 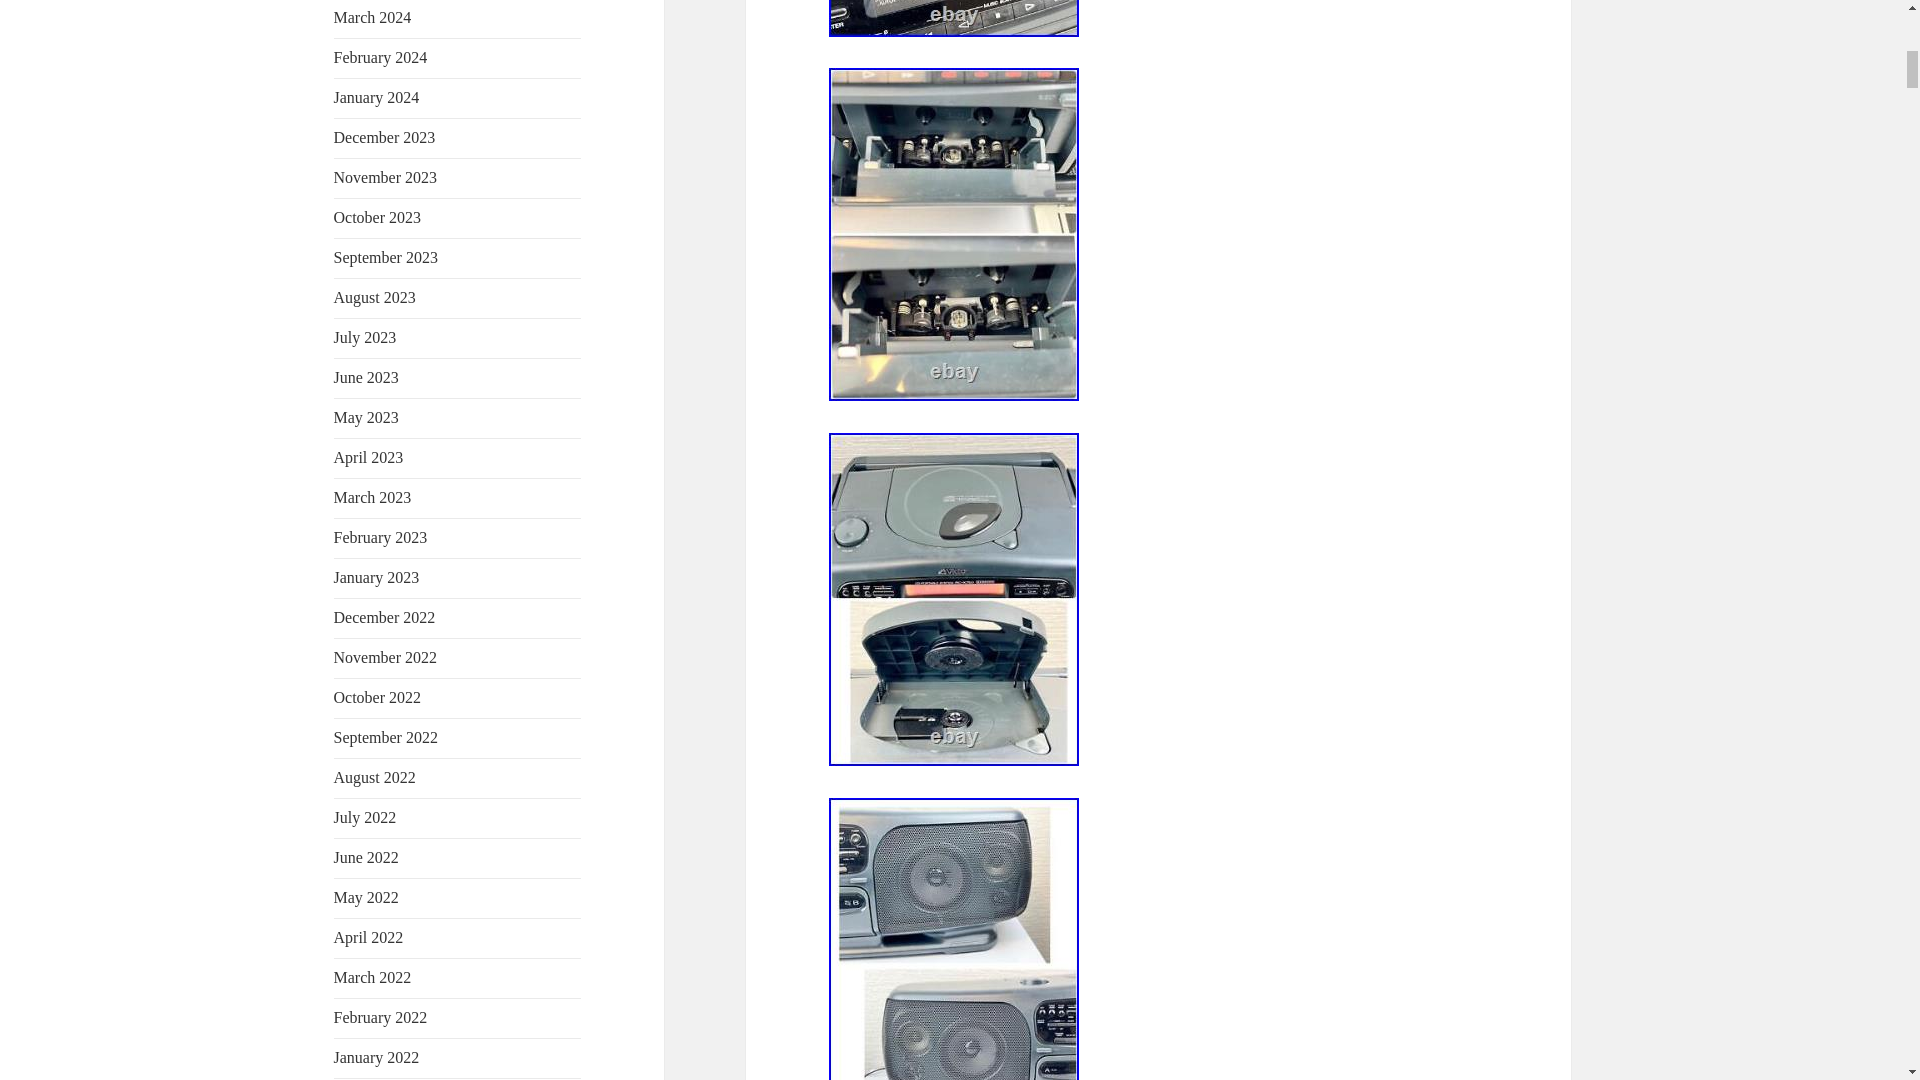 What do you see at coordinates (386, 738) in the screenshot?
I see `September 2022` at bounding box center [386, 738].